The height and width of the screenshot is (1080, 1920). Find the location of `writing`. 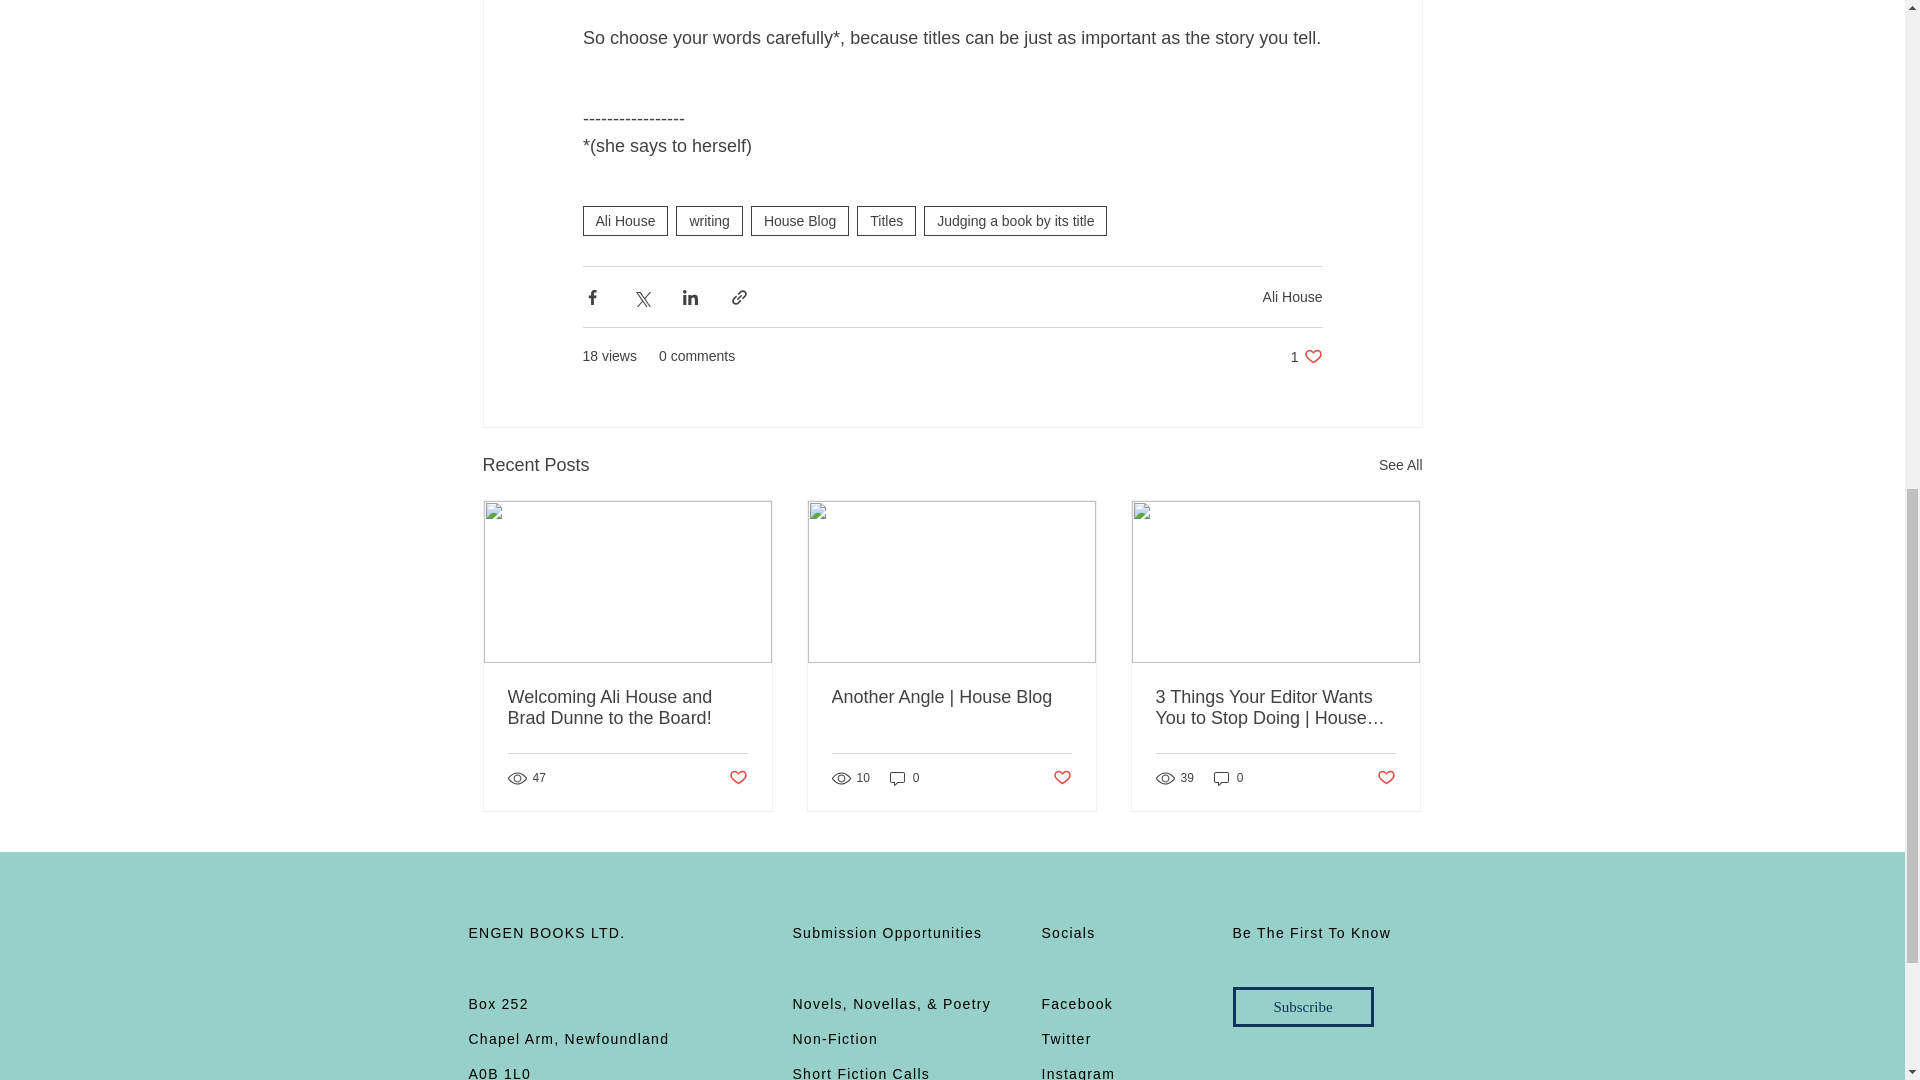

writing is located at coordinates (708, 221).